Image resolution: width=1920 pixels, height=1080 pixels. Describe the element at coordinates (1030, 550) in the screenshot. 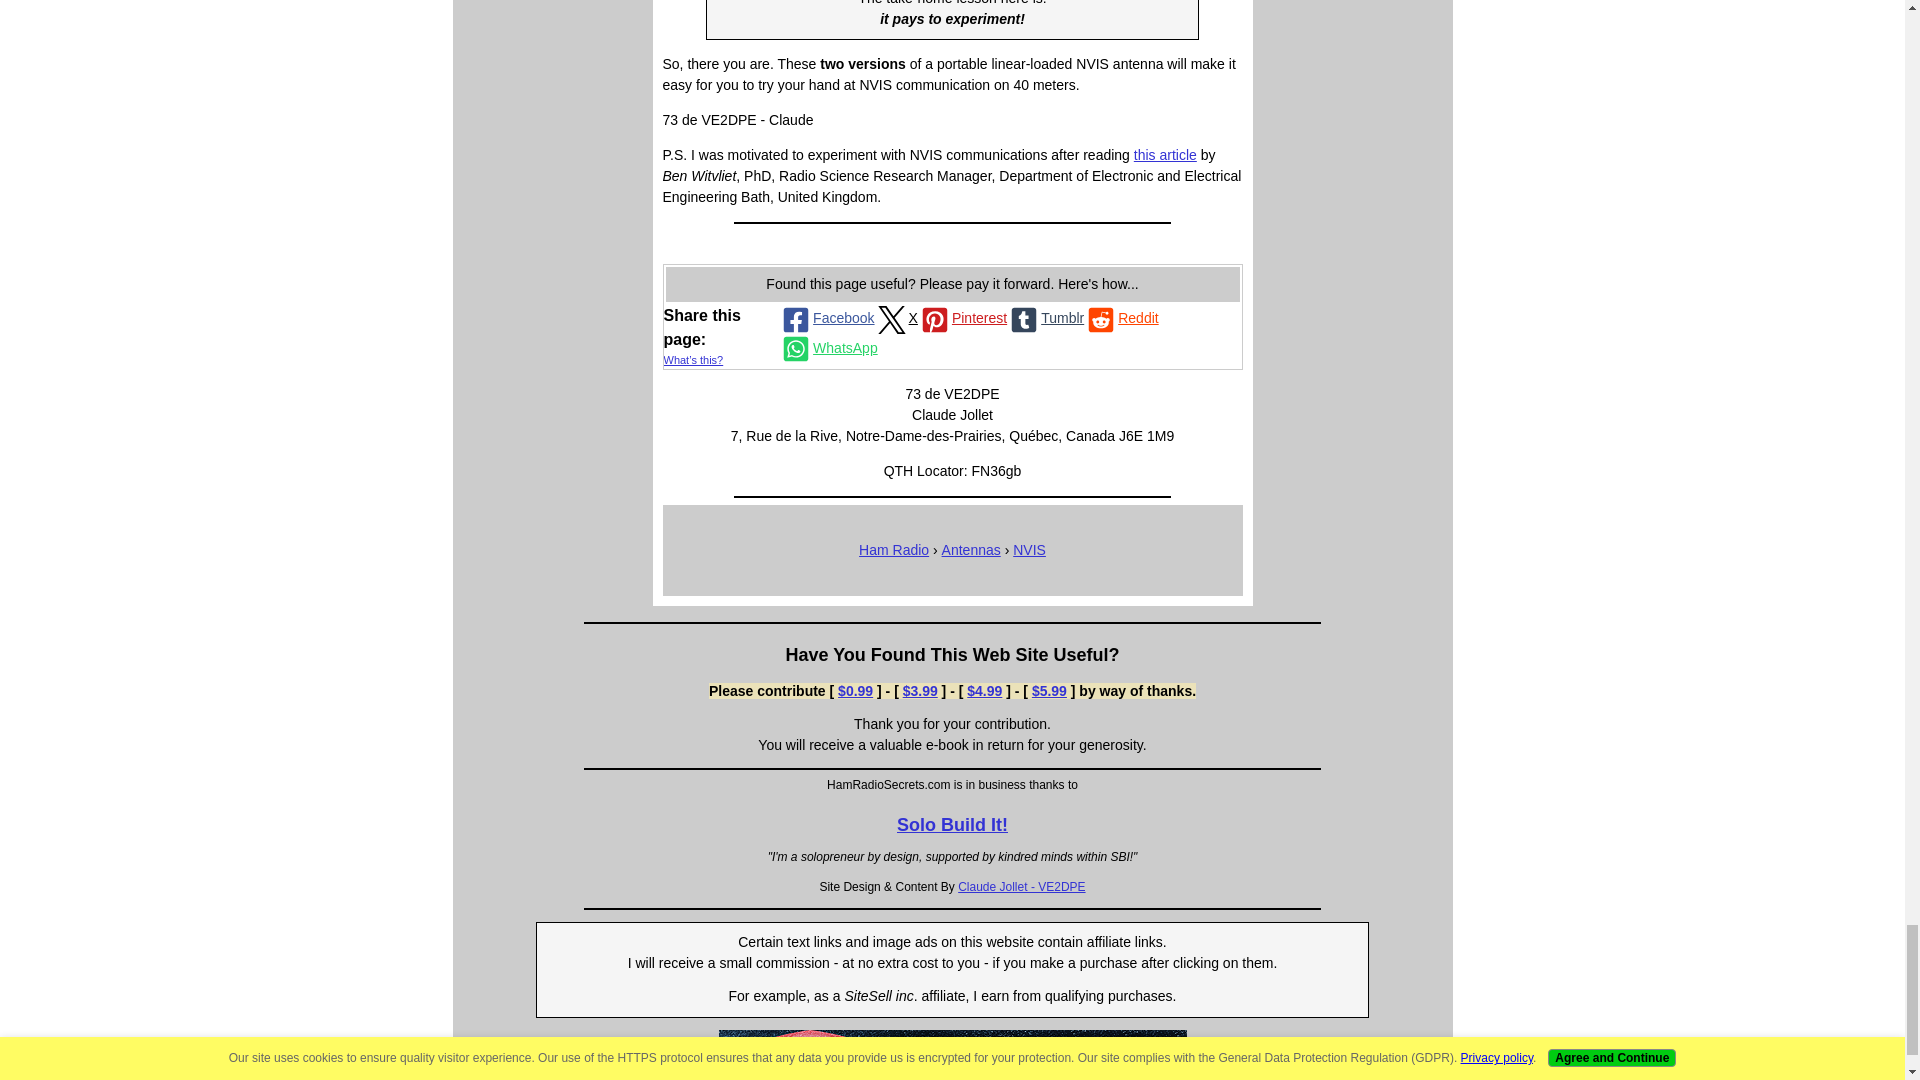

I see `NVIS` at that location.